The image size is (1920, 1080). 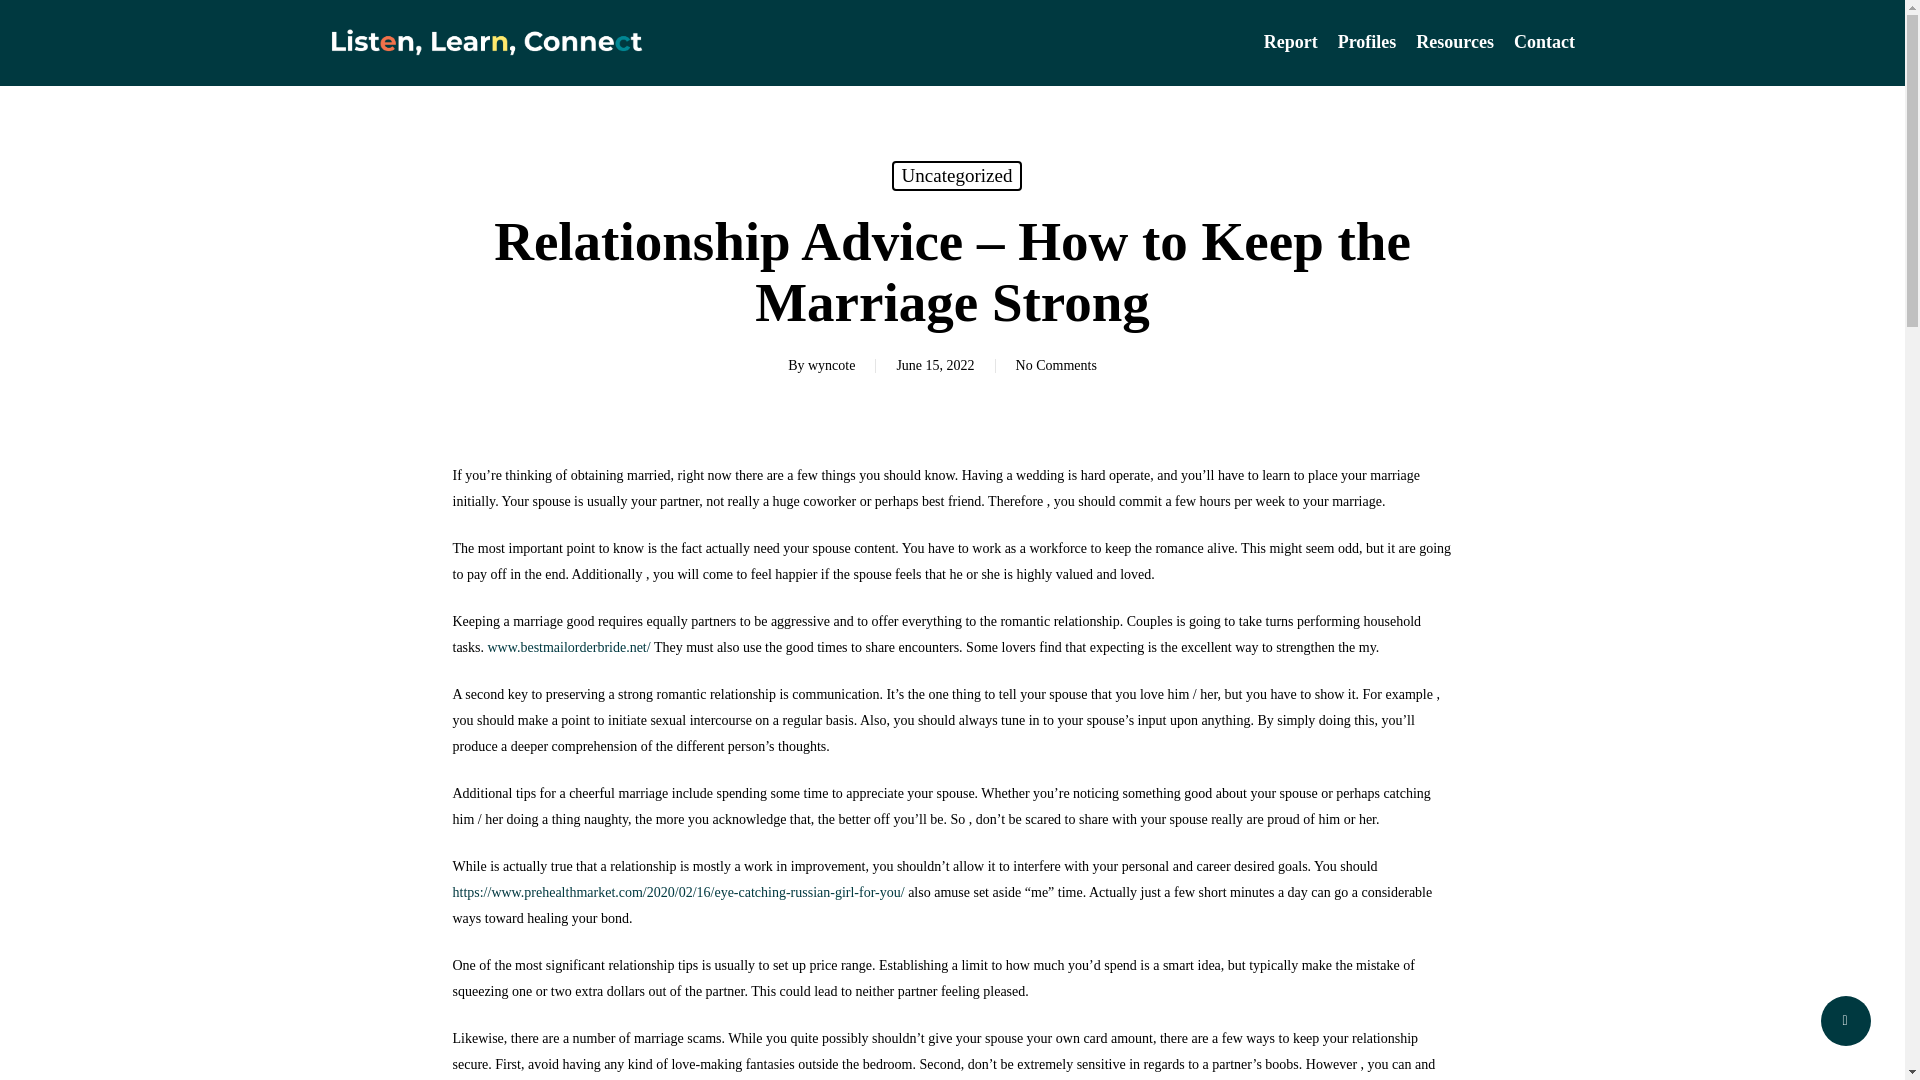 What do you see at coordinates (831, 364) in the screenshot?
I see `Posts by wyncote` at bounding box center [831, 364].